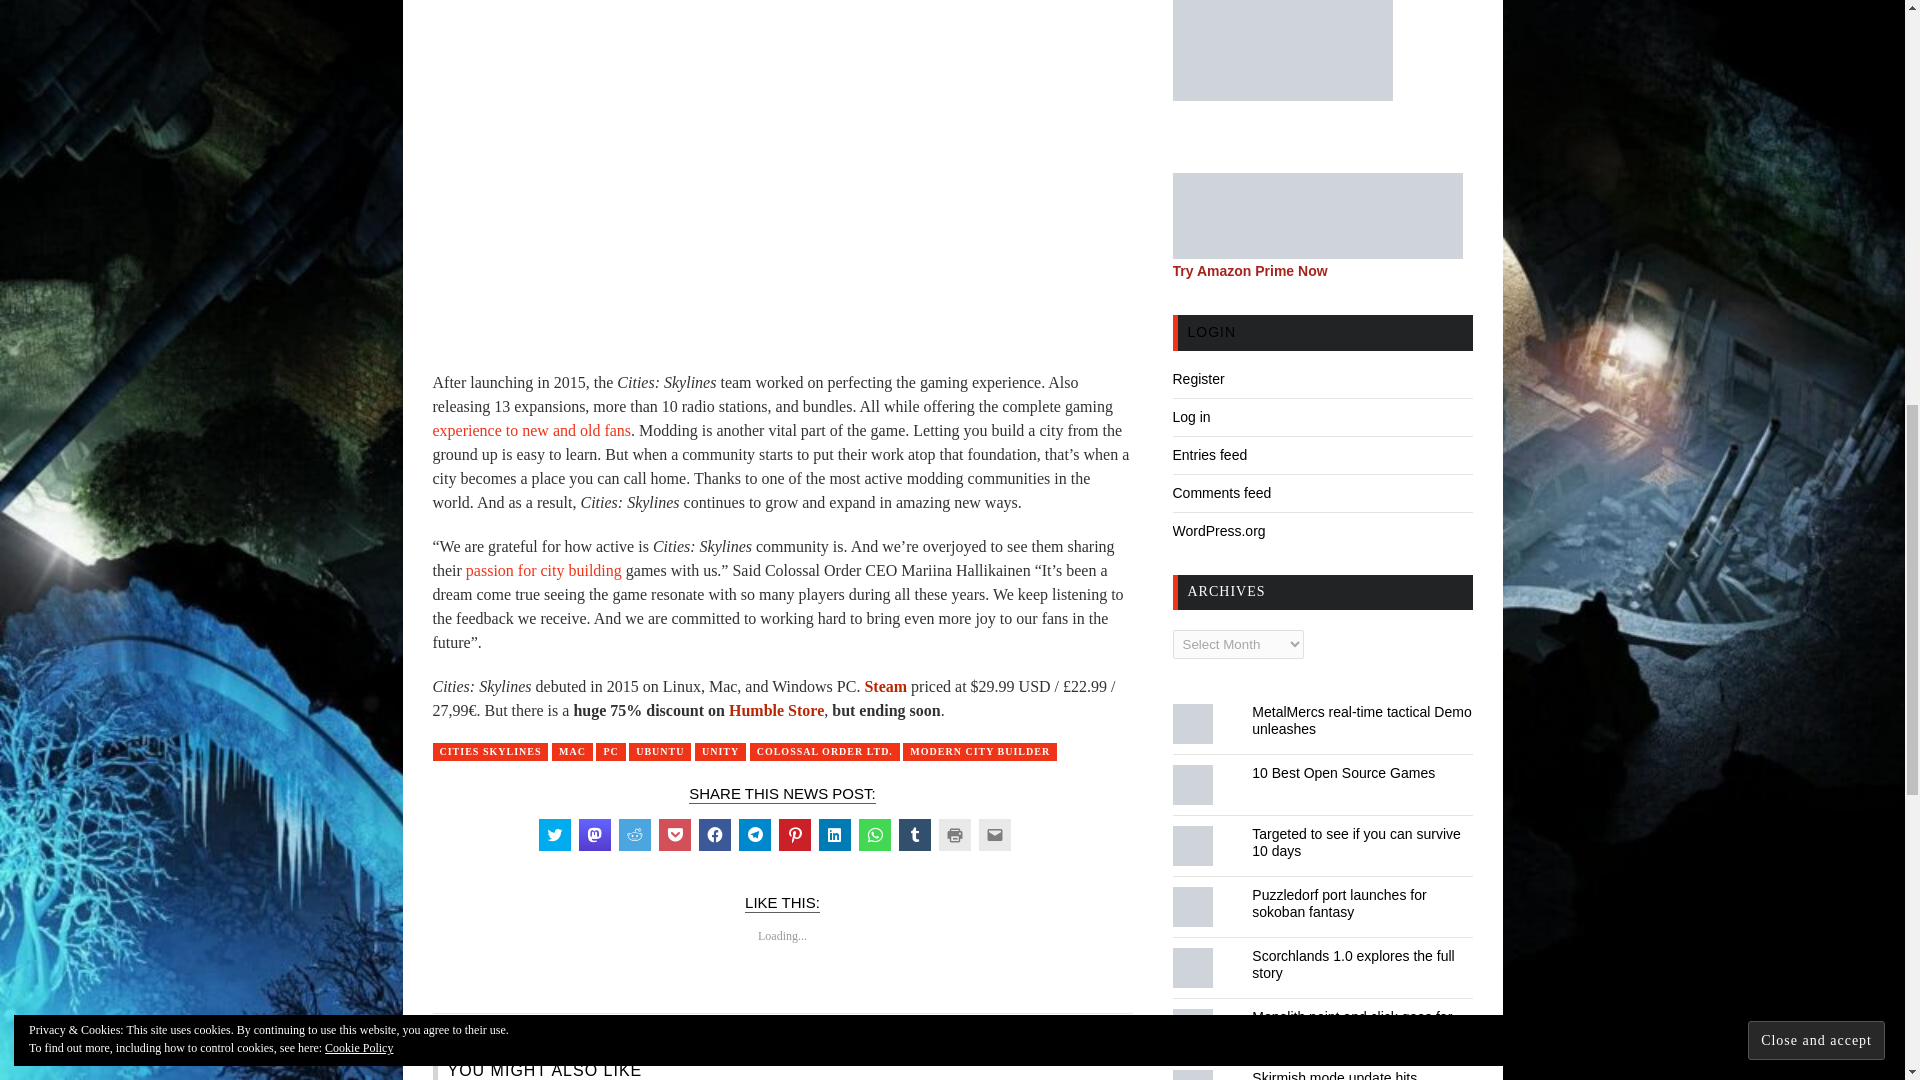 The image size is (1920, 1080). I want to click on passion for city building, so click(544, 570).